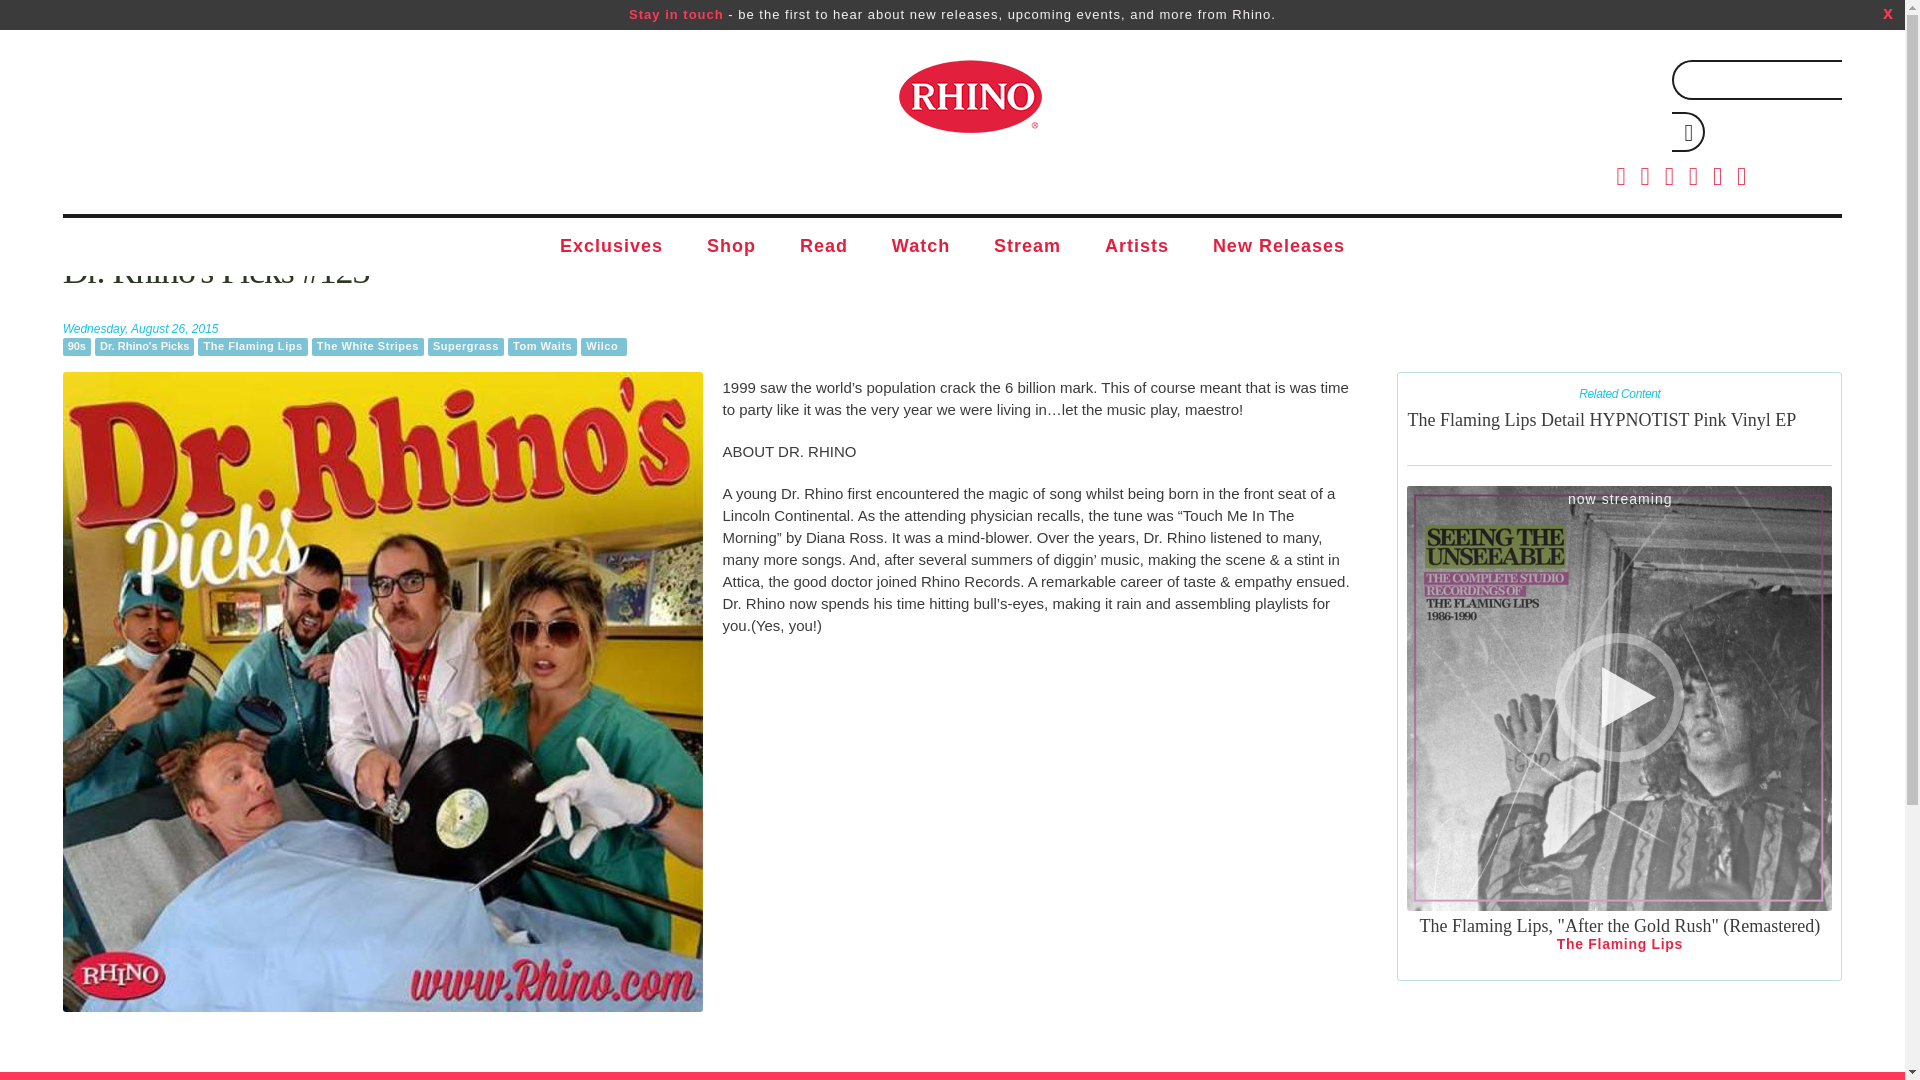  What do you see at coordinates (731, 247) in the screenshot?
I see `Shop` at bounding box center [731, 247].